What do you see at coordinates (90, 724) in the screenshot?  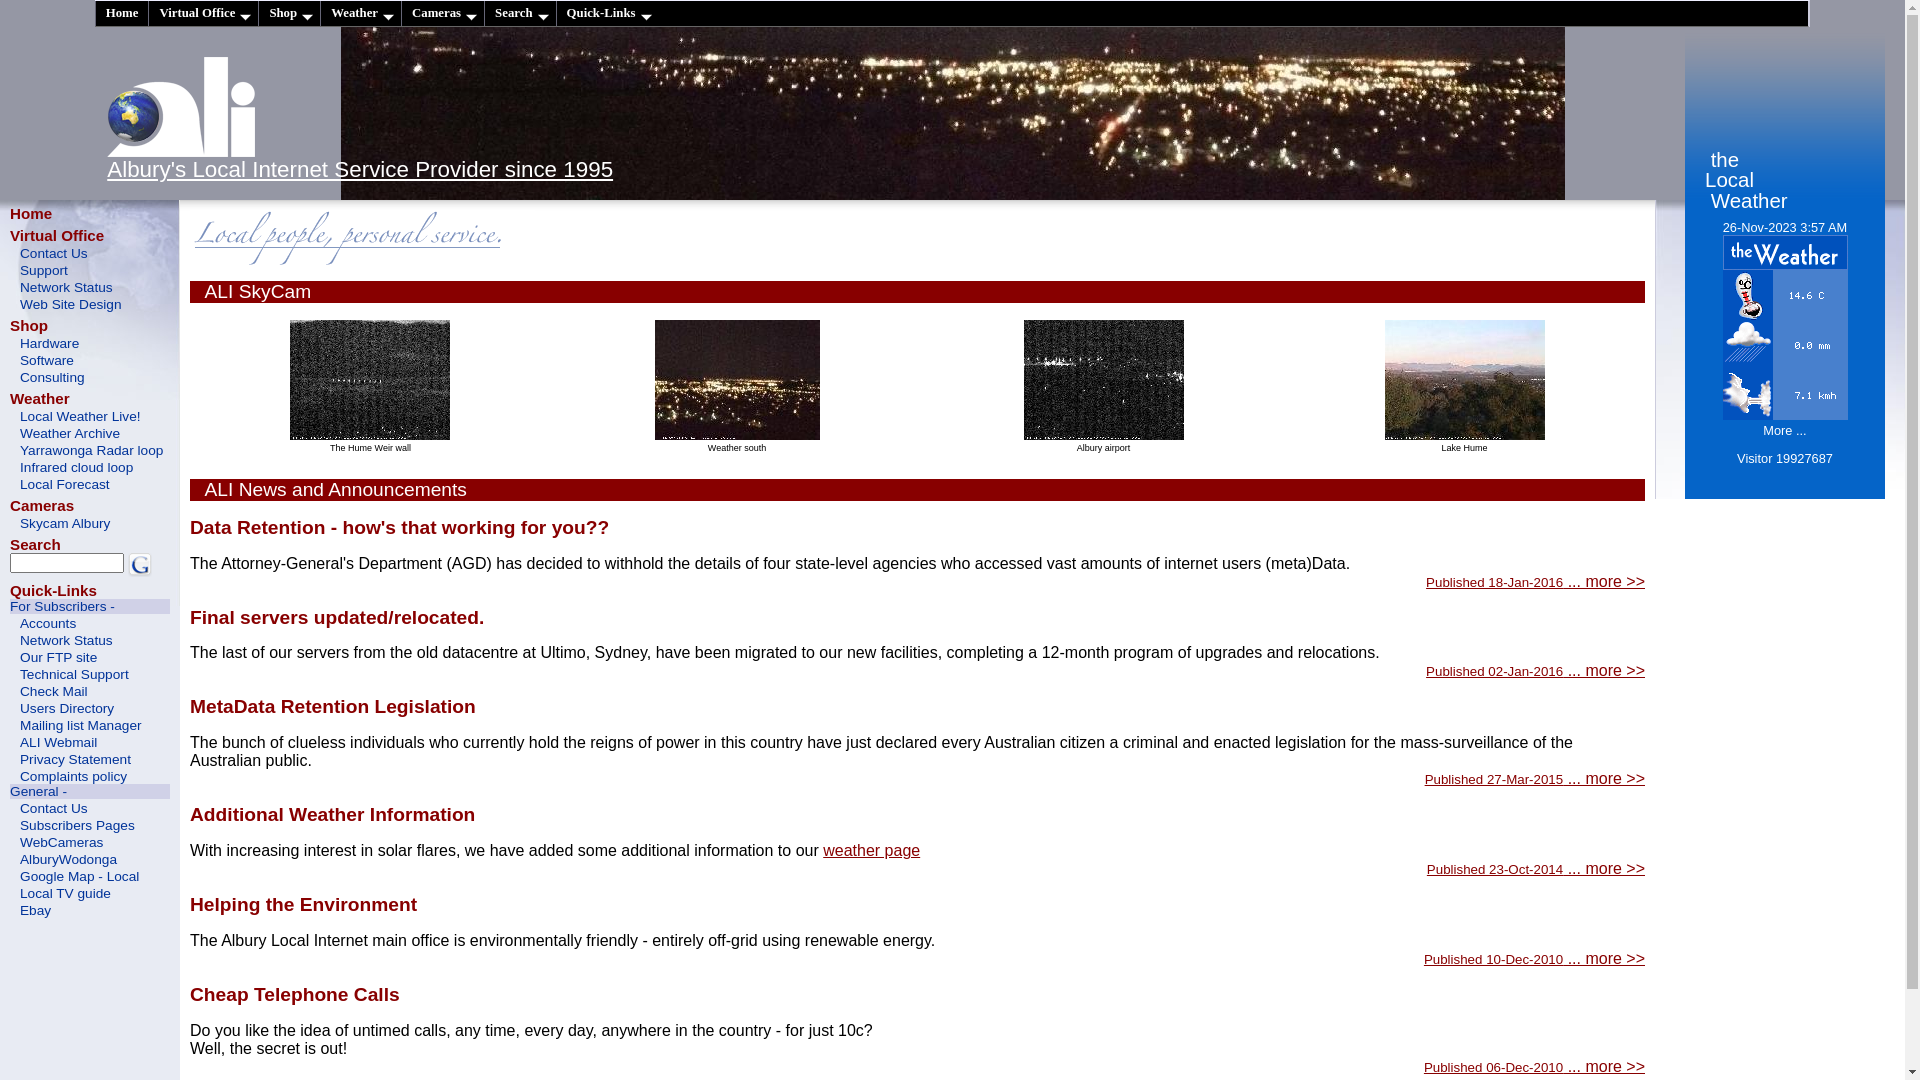 I see `Mailing list Manager` at bounding box center [90, 724].